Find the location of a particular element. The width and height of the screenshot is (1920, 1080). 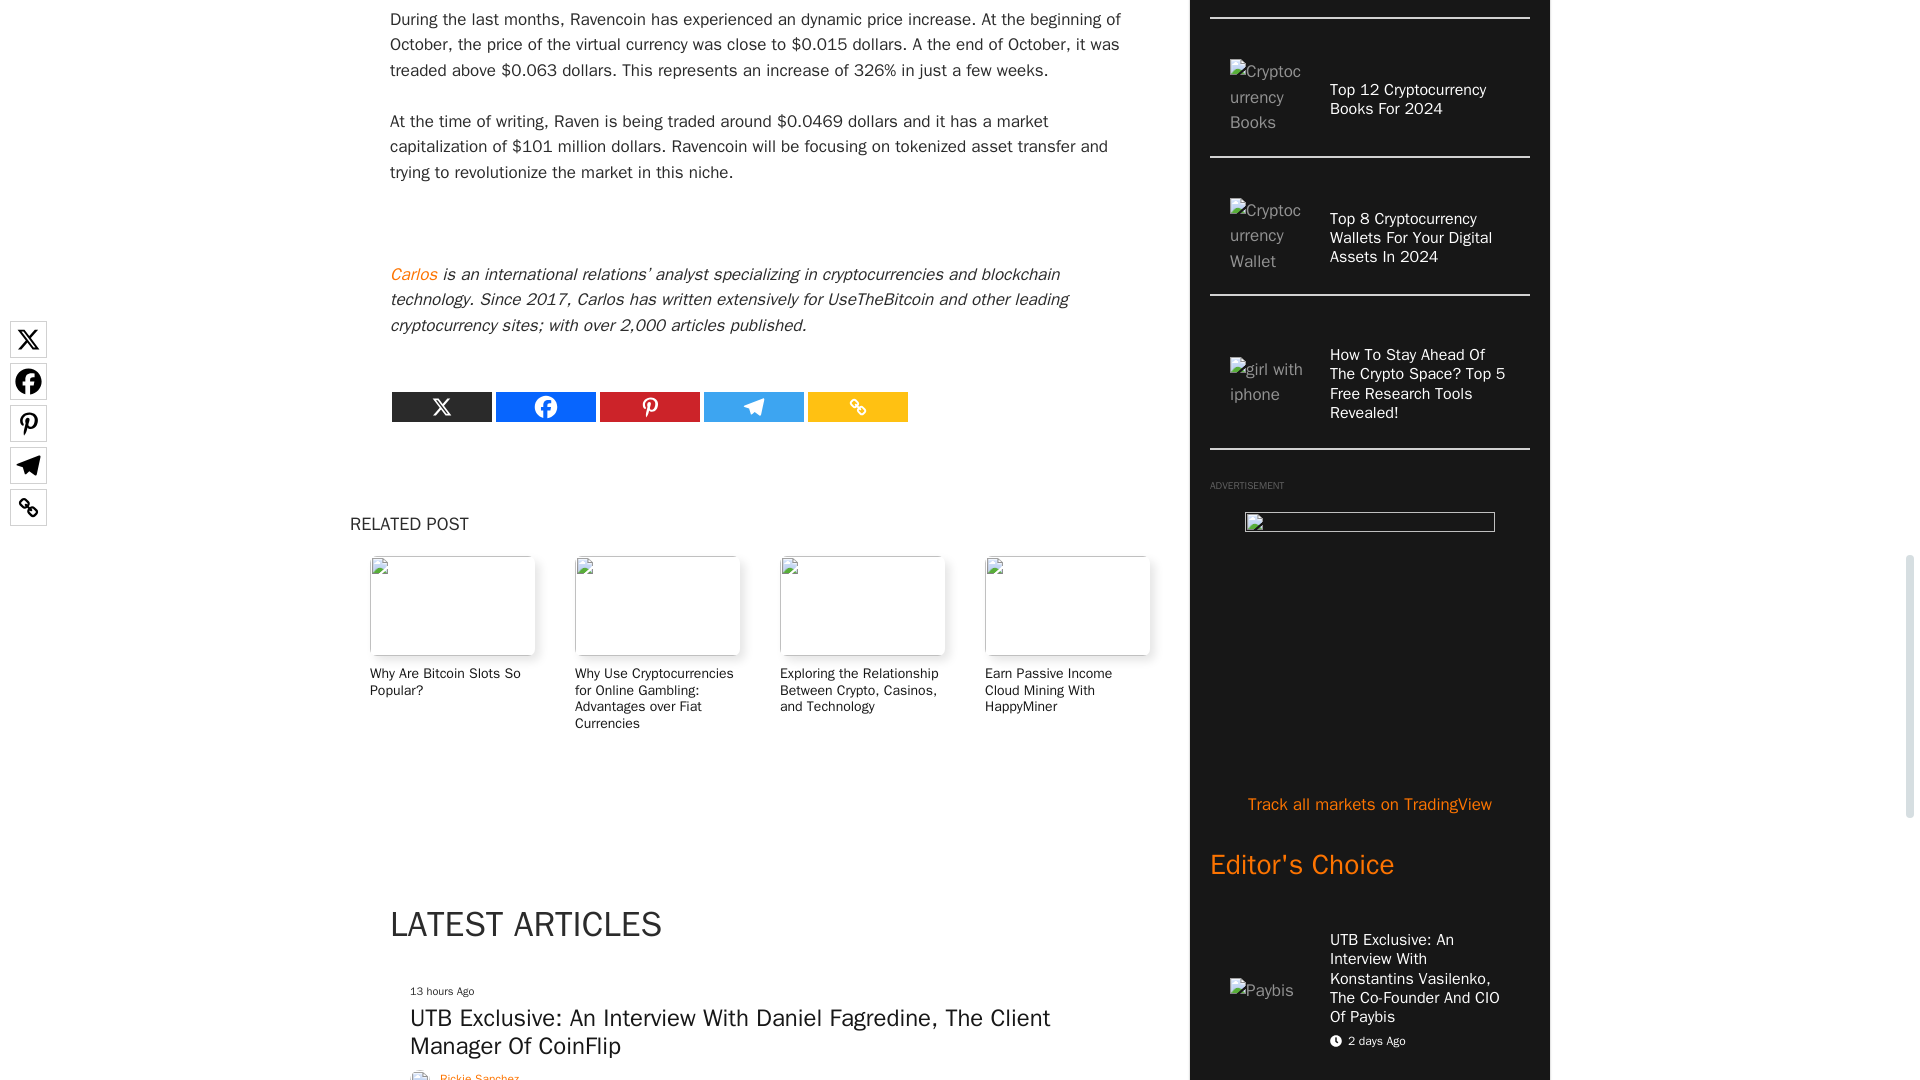

Pinterest is located at coordinates (650, 407).